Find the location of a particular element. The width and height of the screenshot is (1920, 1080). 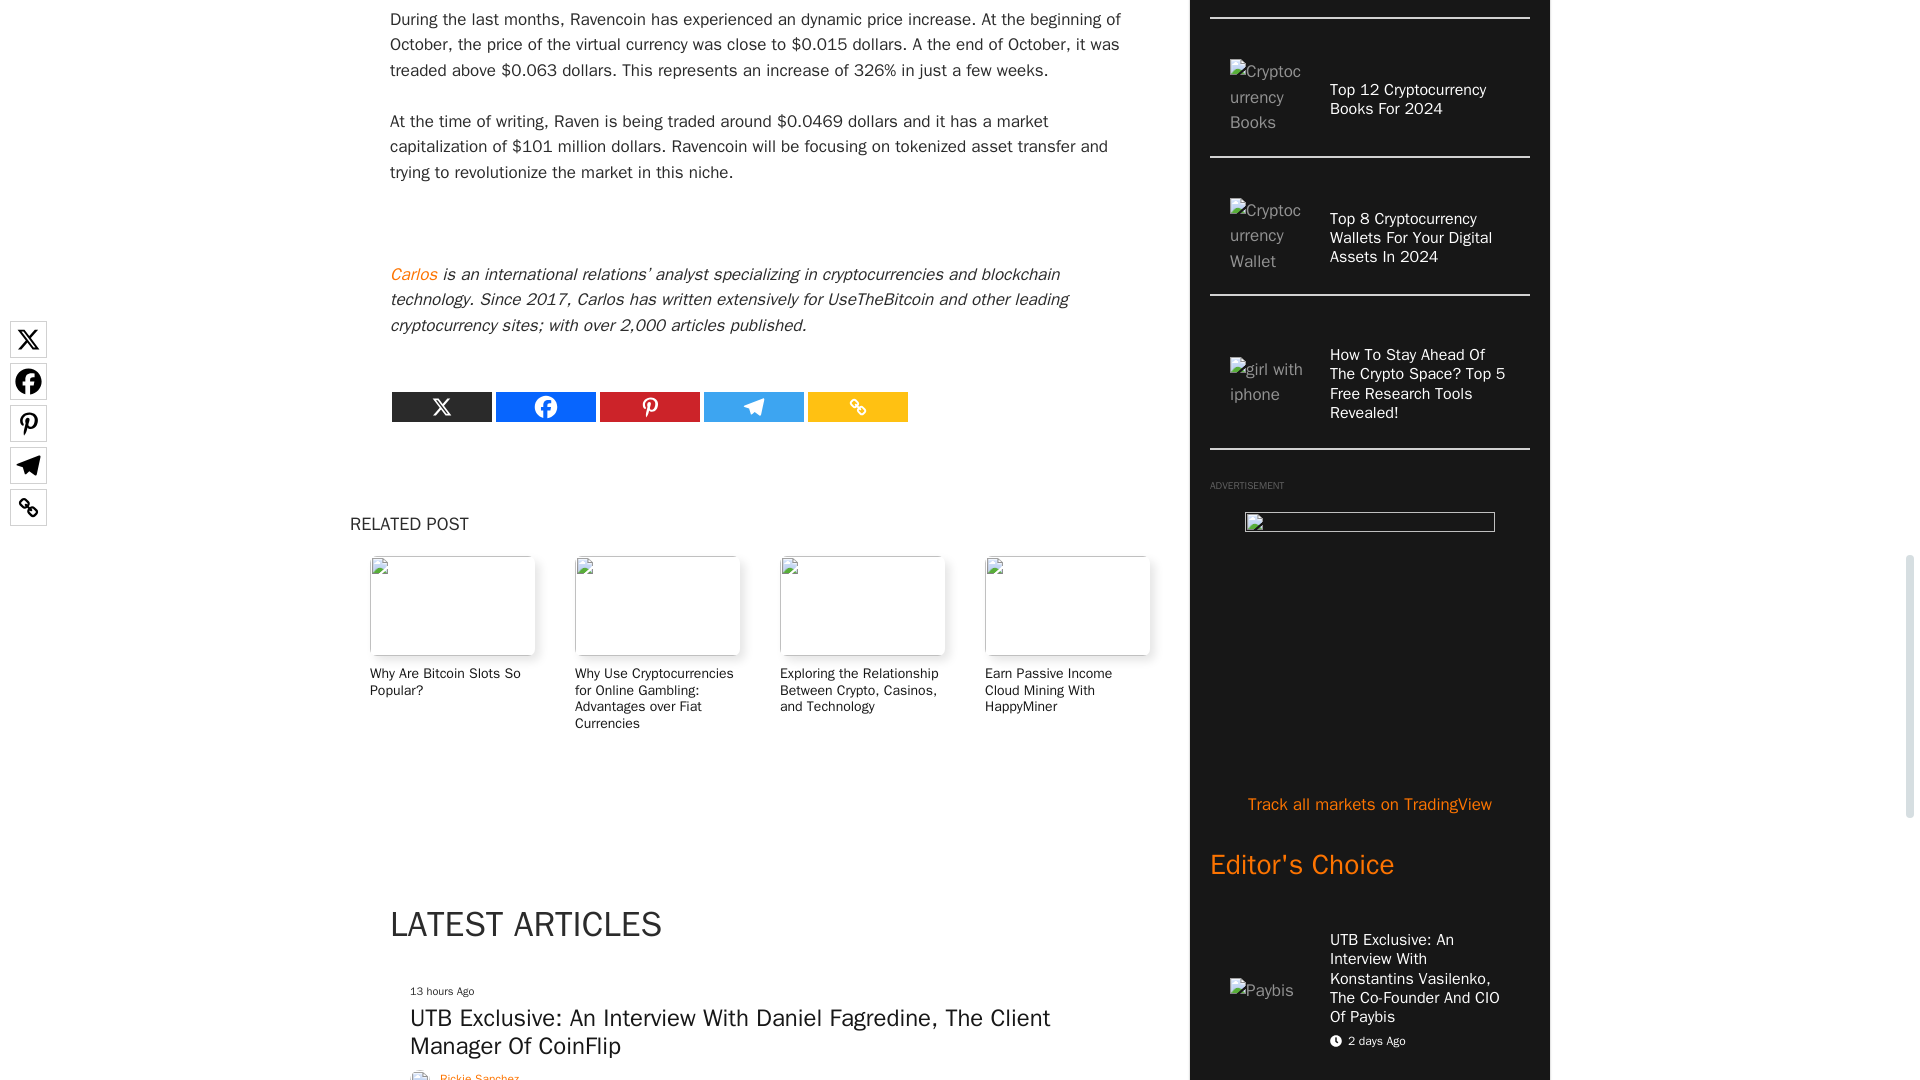

Pinterest is located at coordinates (650, 407).